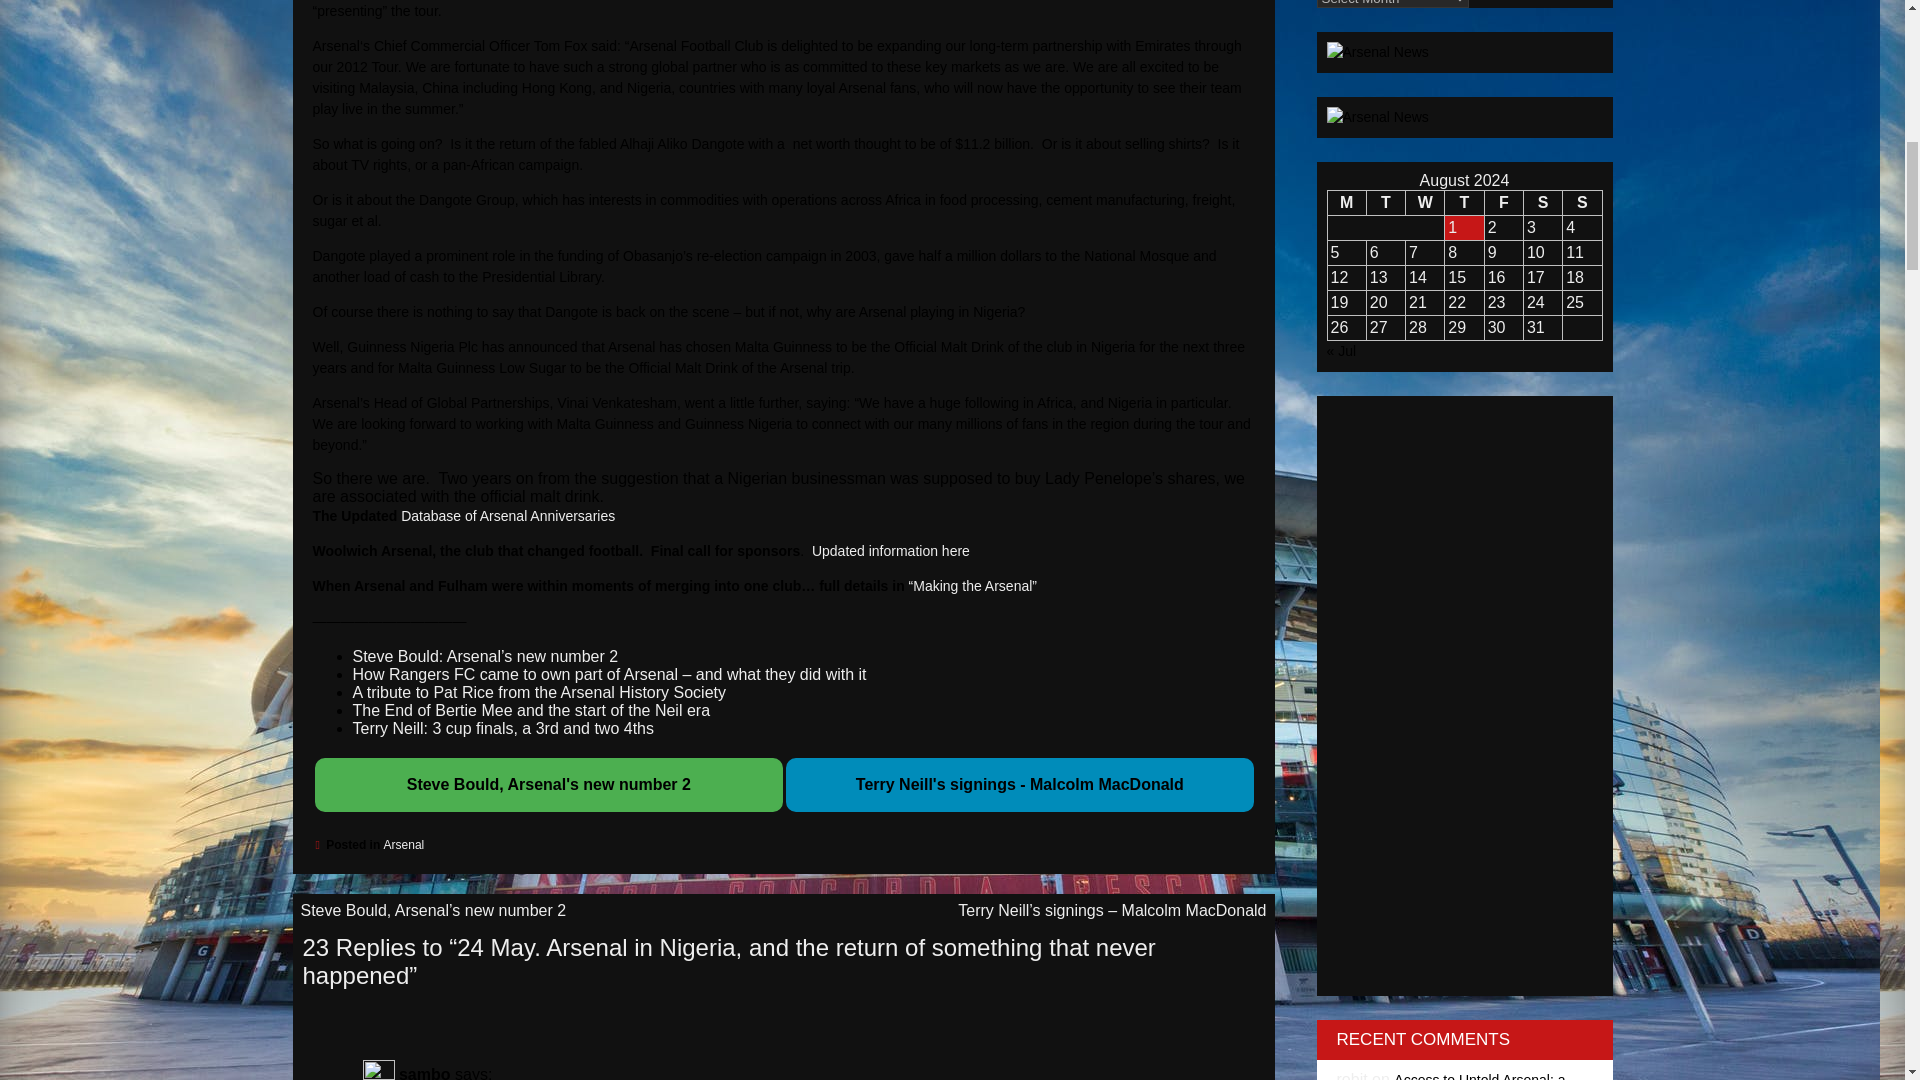 The height and width of the screenshot is (1080, 1920). I want to click on Gooner News - Arsenal News 24hrs a day!, so click(1377, 117).